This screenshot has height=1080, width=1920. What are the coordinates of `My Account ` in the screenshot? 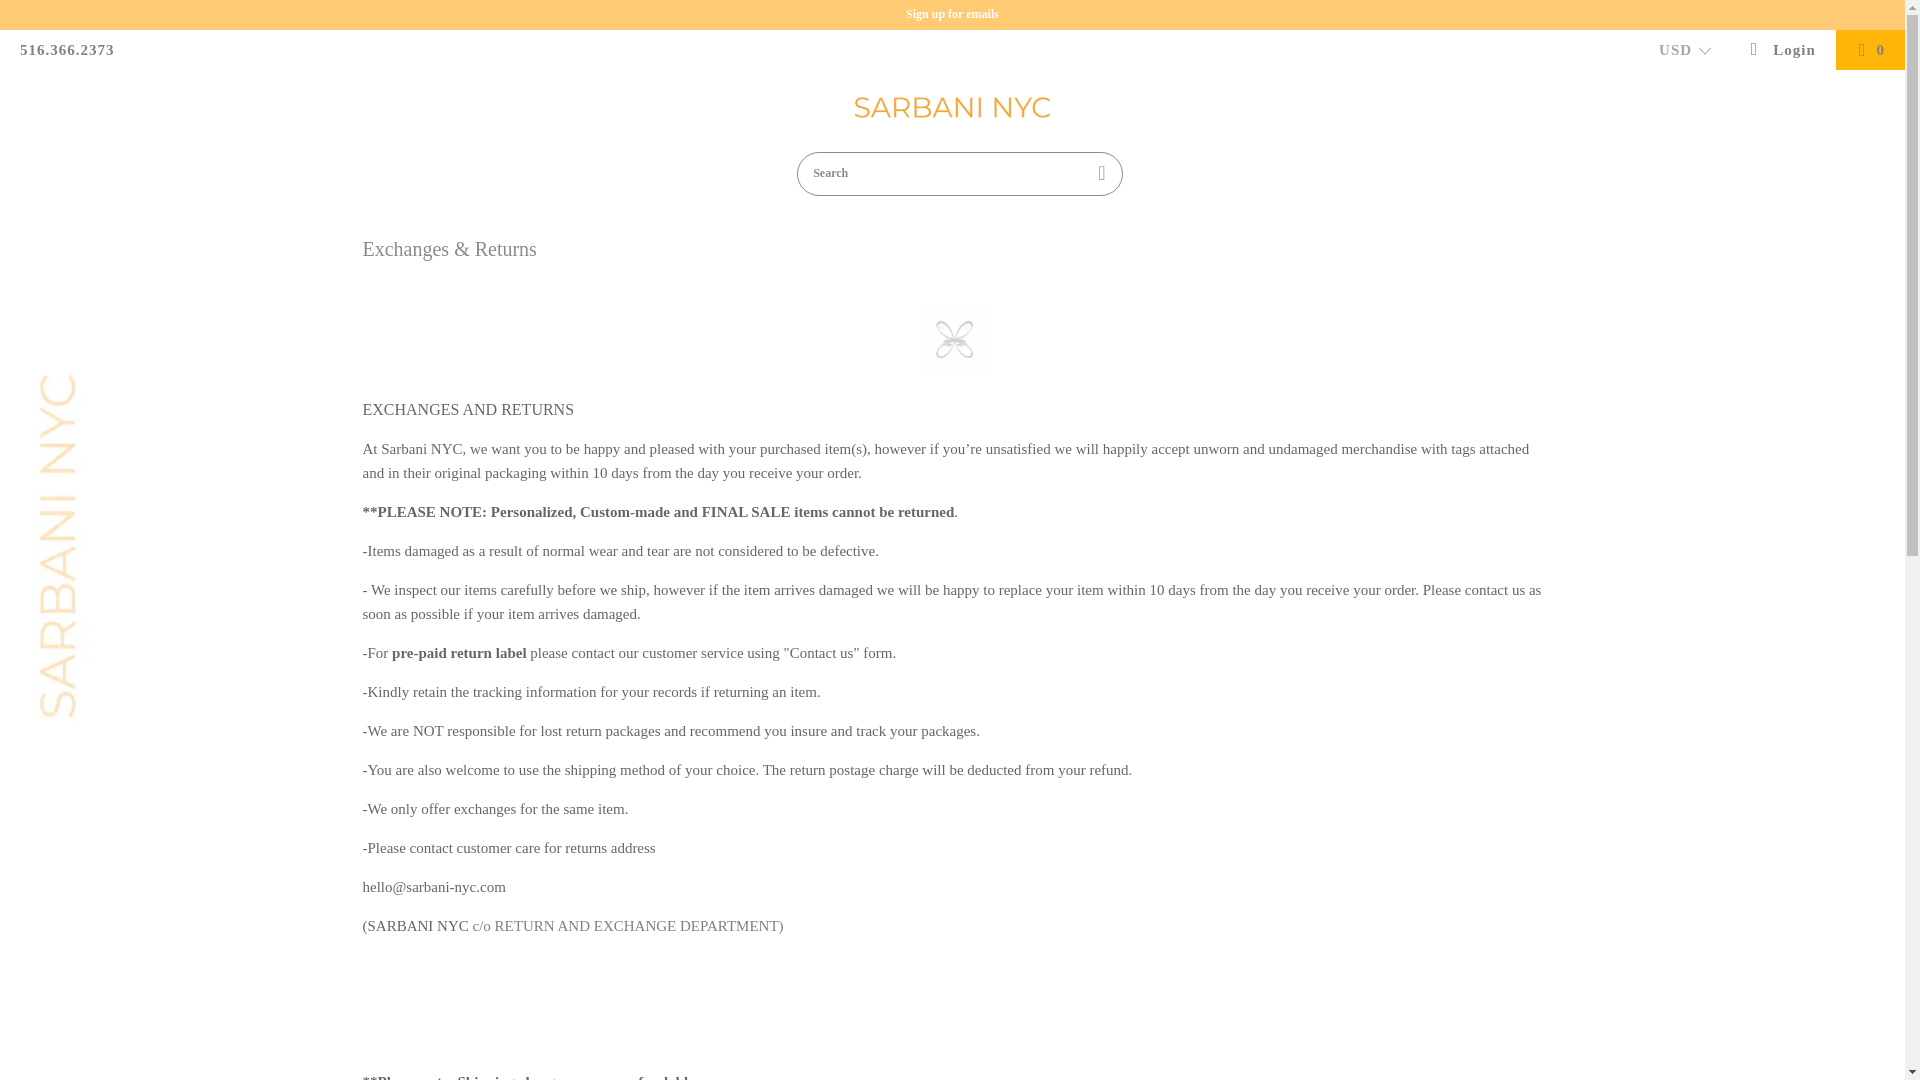 It's located at (1782, 50).